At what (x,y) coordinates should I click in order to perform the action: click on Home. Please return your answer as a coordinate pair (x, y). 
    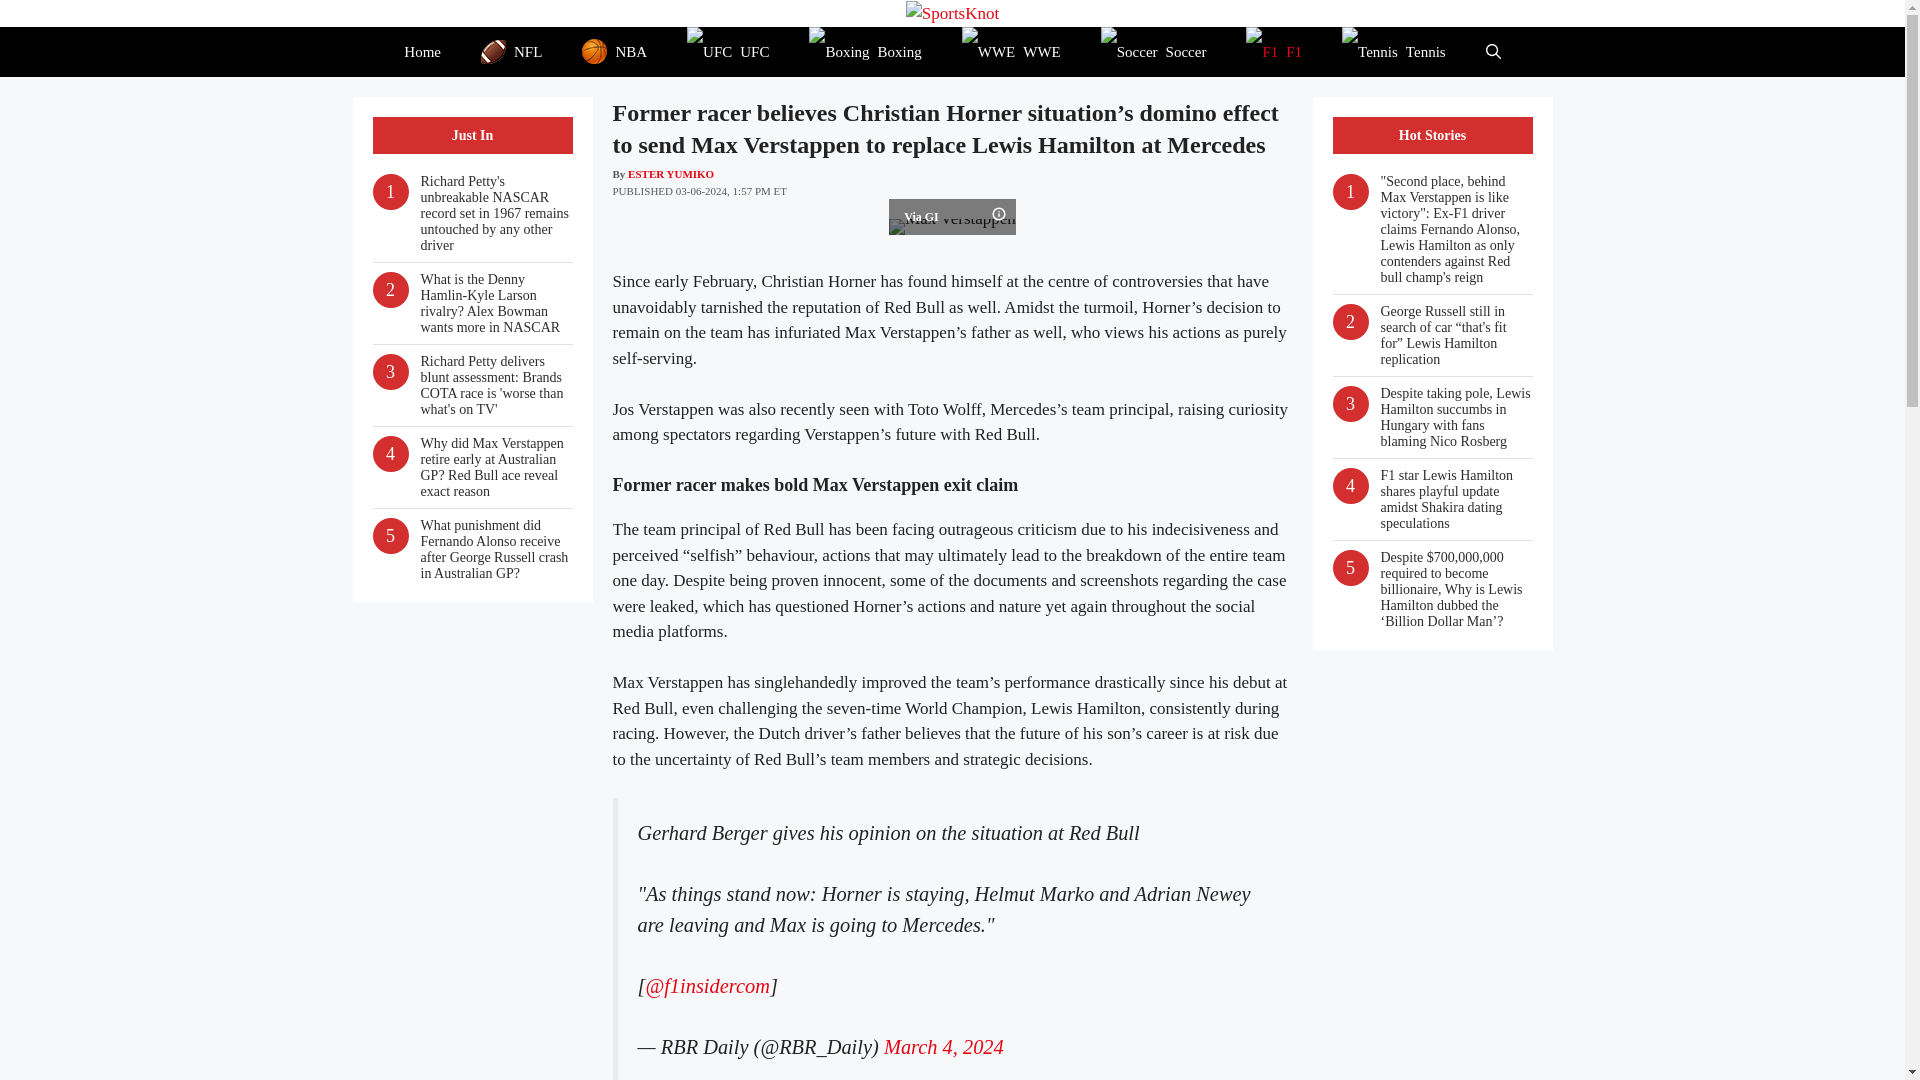
    Looking at the image, I should click on (422, 52).